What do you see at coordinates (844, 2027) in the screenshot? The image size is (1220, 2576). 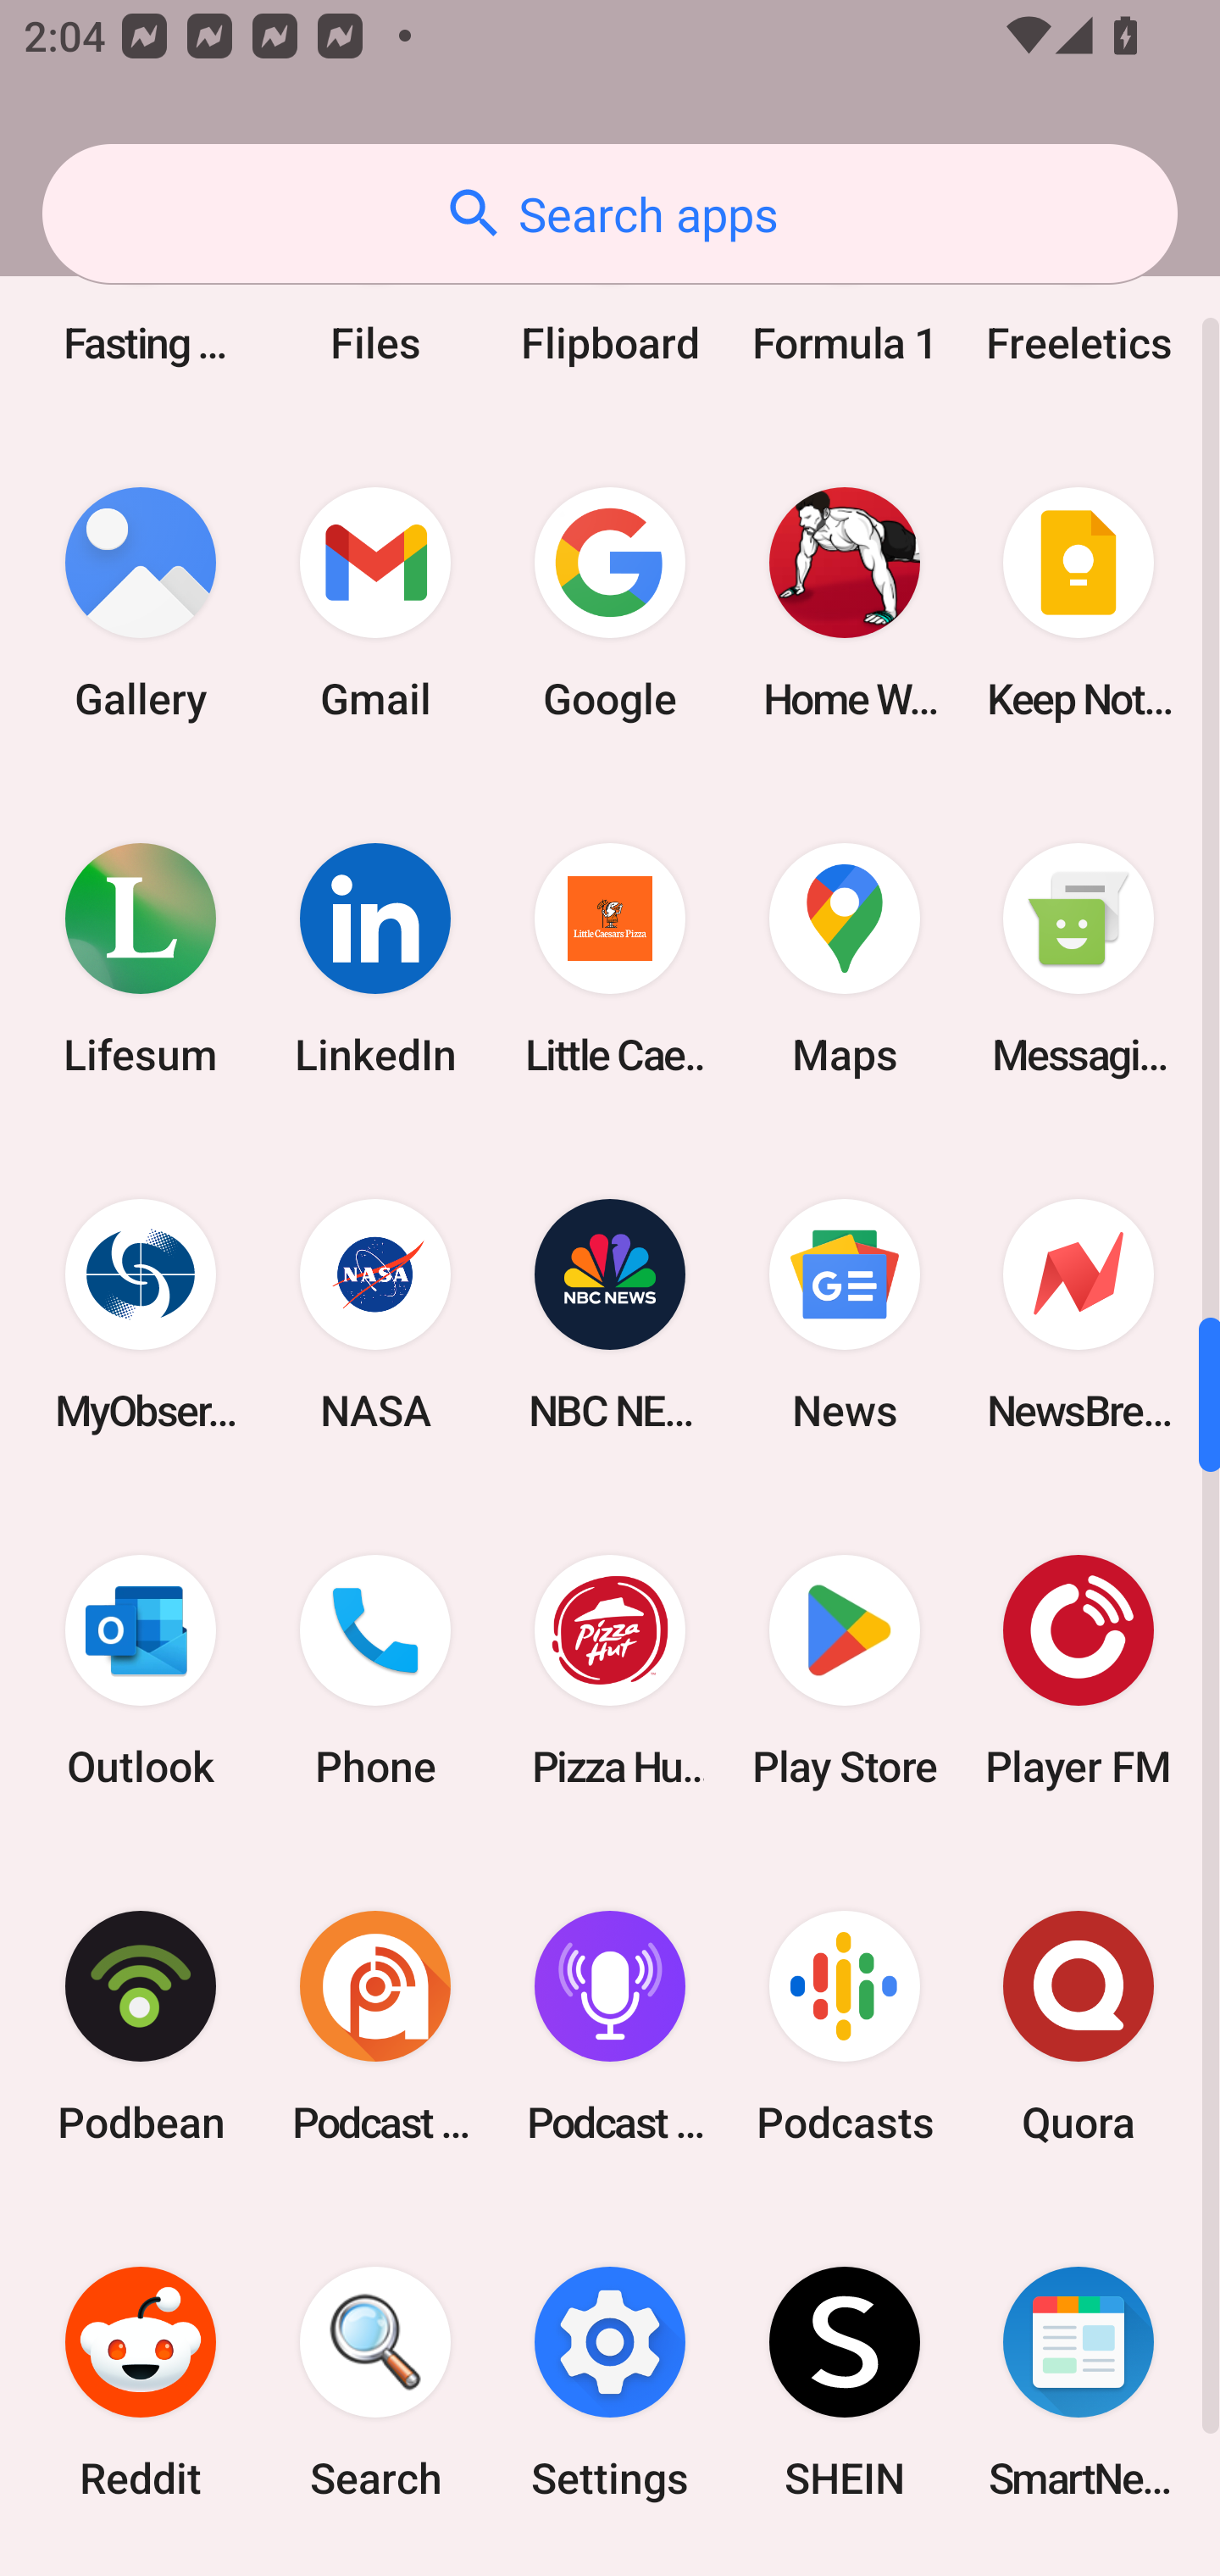 I see `Podcasts` at bounding box center [844, 2027].